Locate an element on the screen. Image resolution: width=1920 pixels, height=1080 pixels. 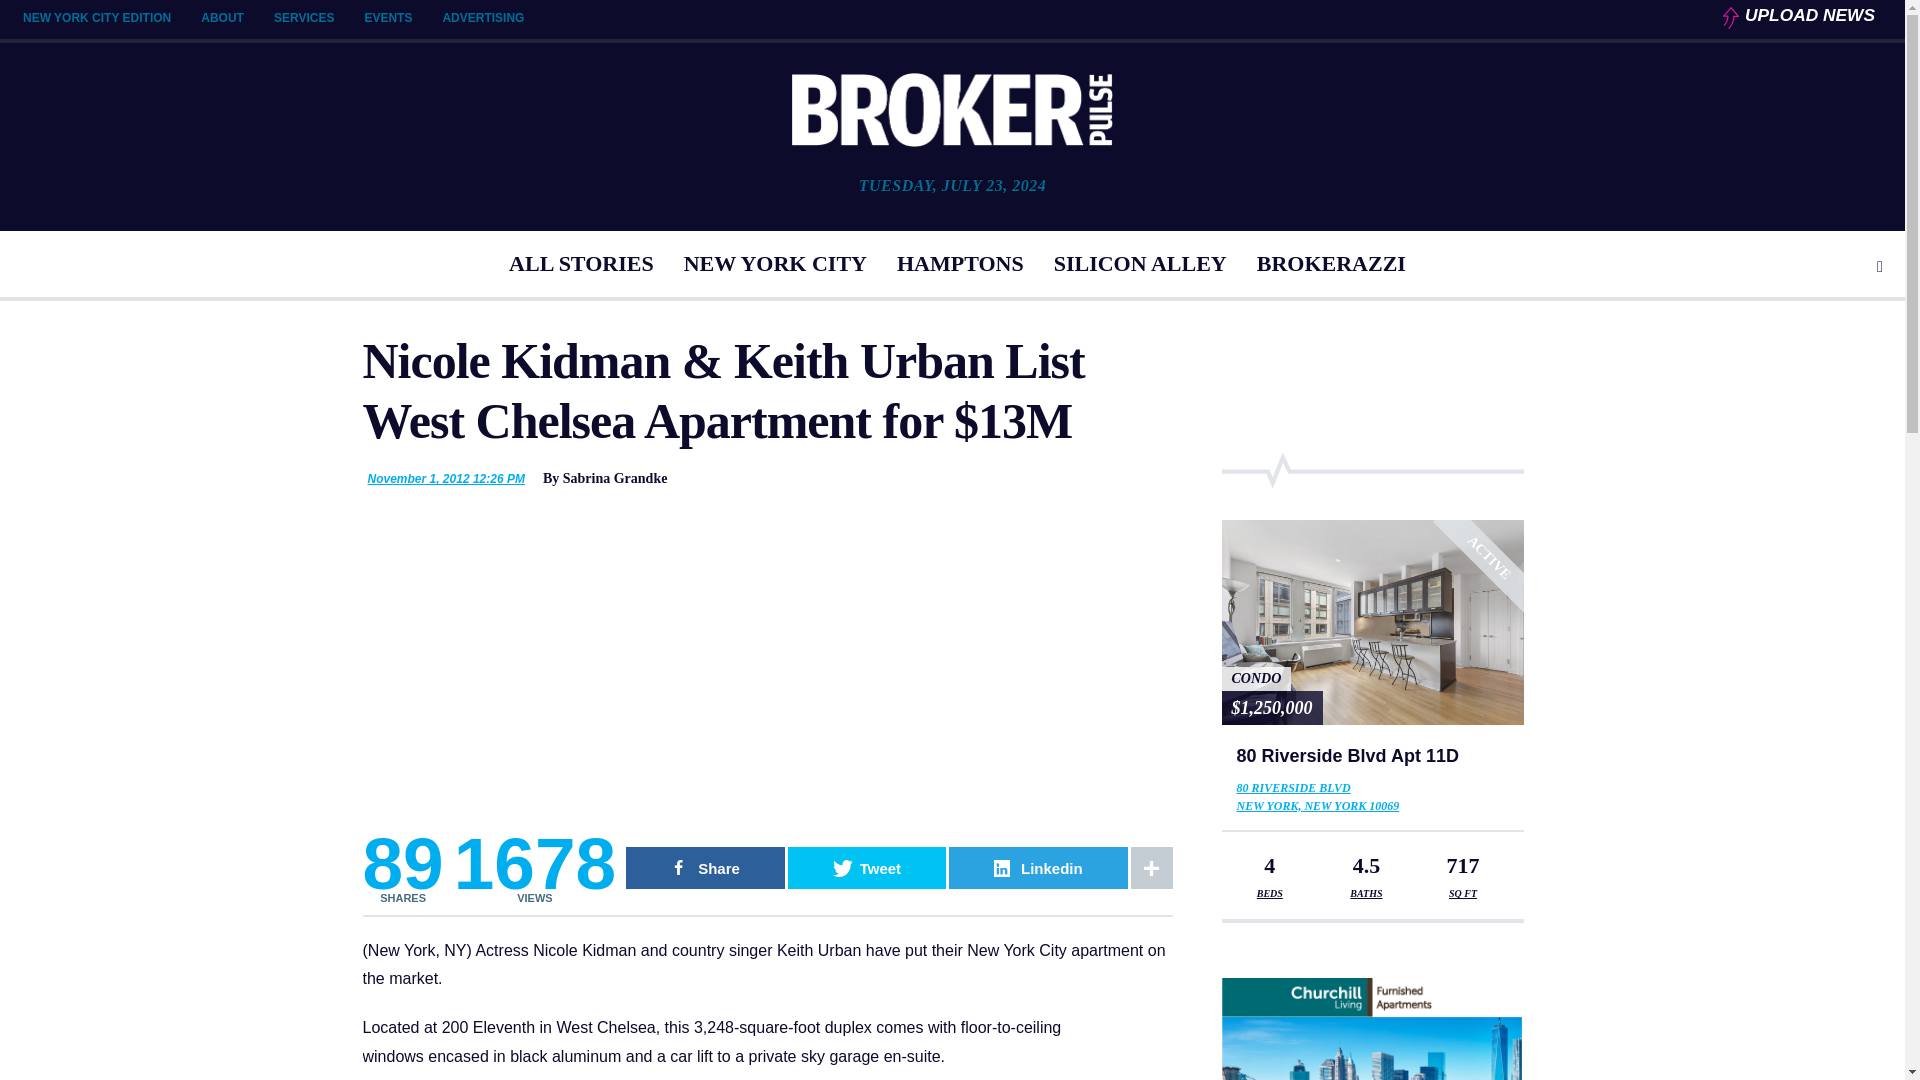
NEW YORK CITY EDITION is located at coordinates (96, 17).